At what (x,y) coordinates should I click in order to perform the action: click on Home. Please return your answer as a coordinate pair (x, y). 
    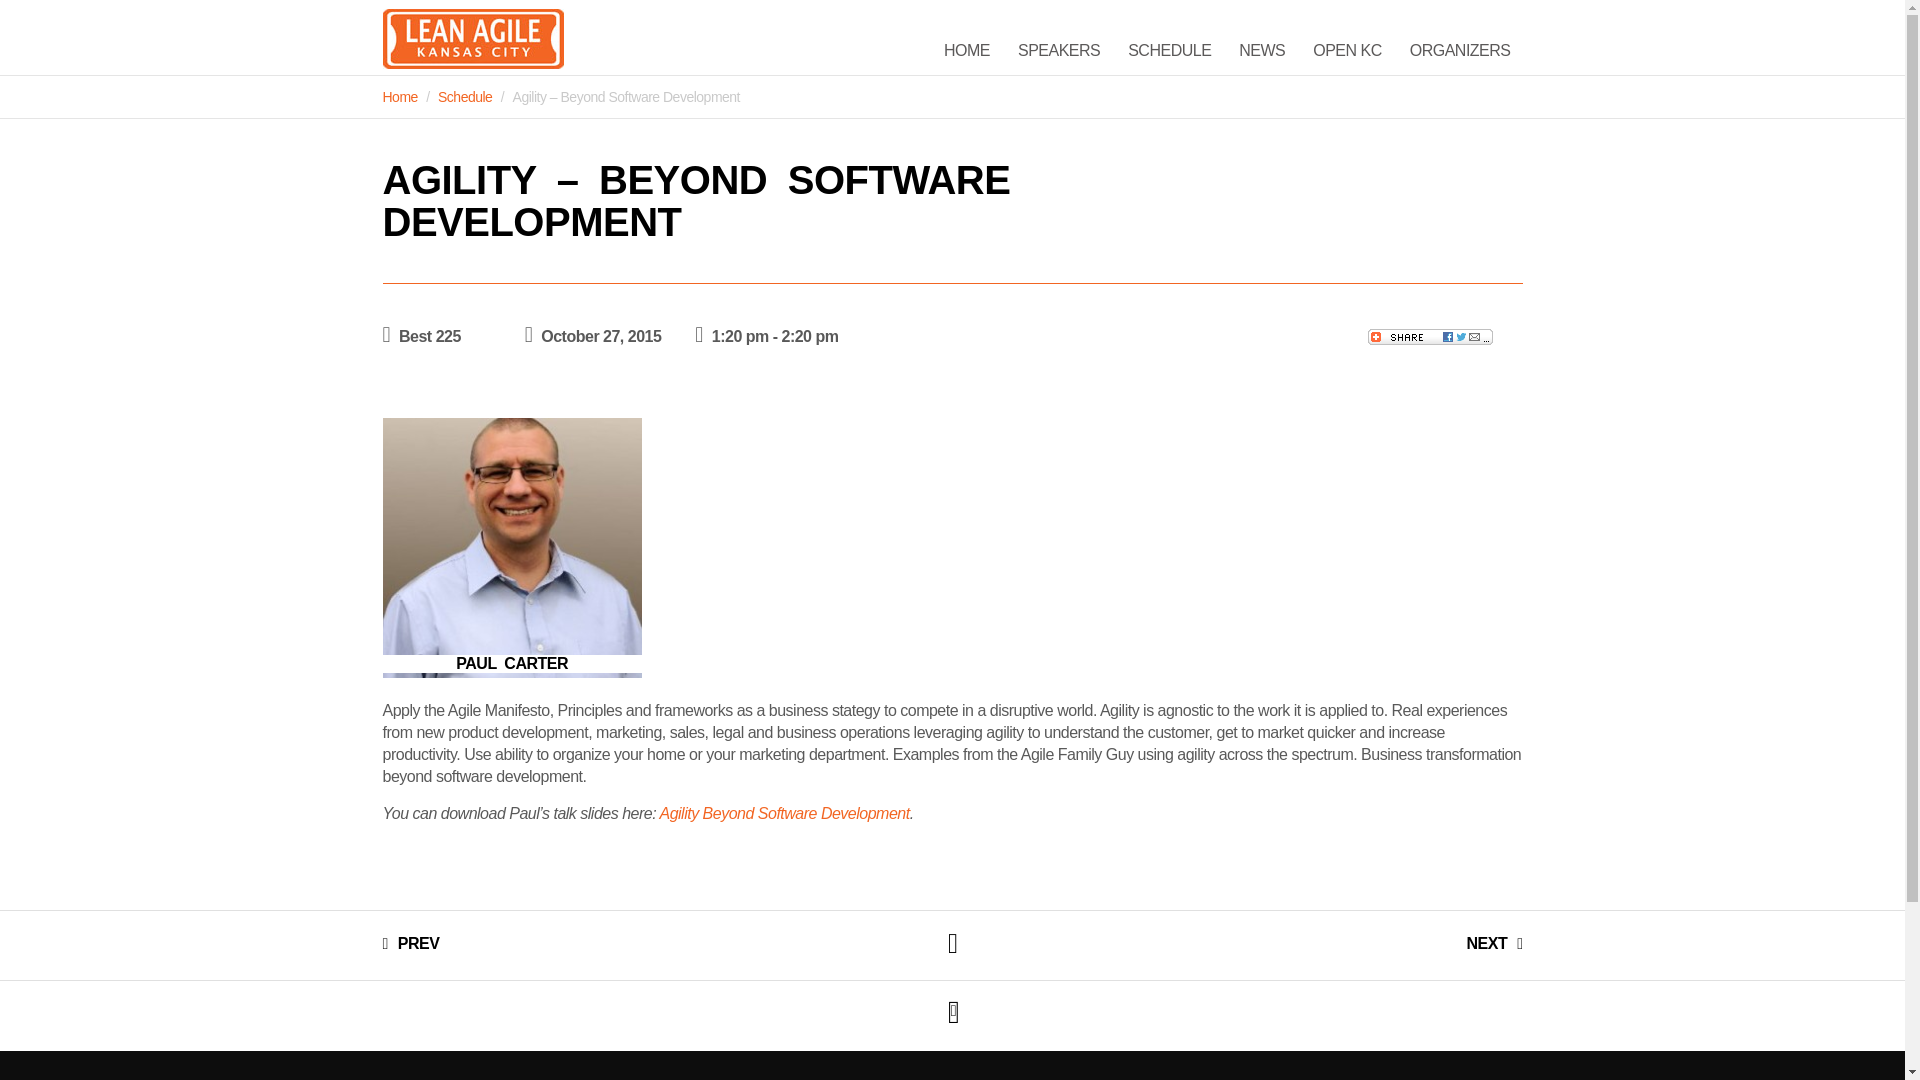
    Looking at the image, I should click on (399, 96).